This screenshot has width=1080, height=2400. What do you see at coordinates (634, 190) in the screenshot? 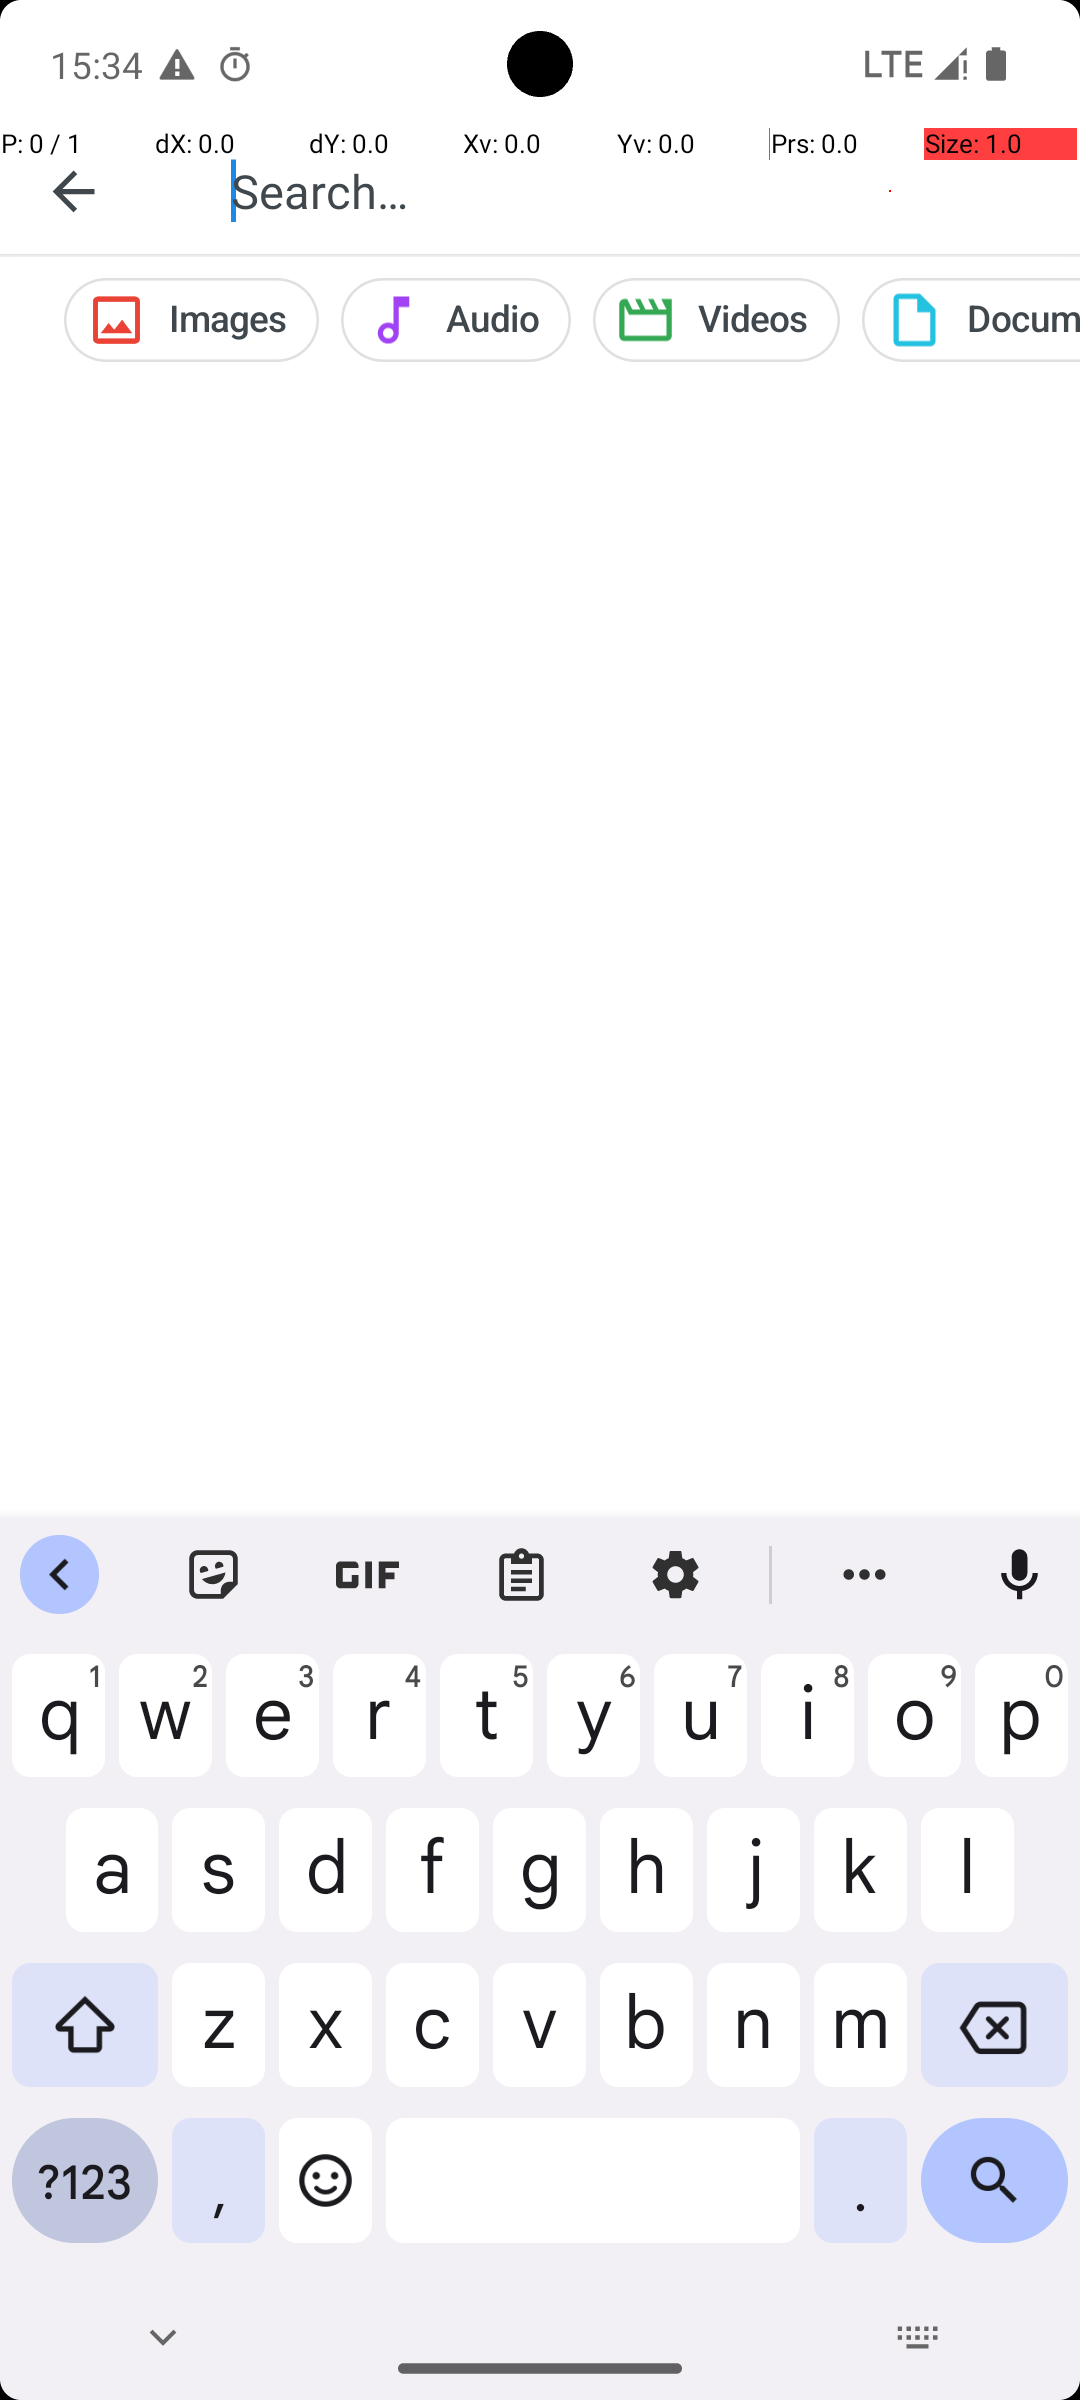
I see `Search…` at bounding box center [634, 190].